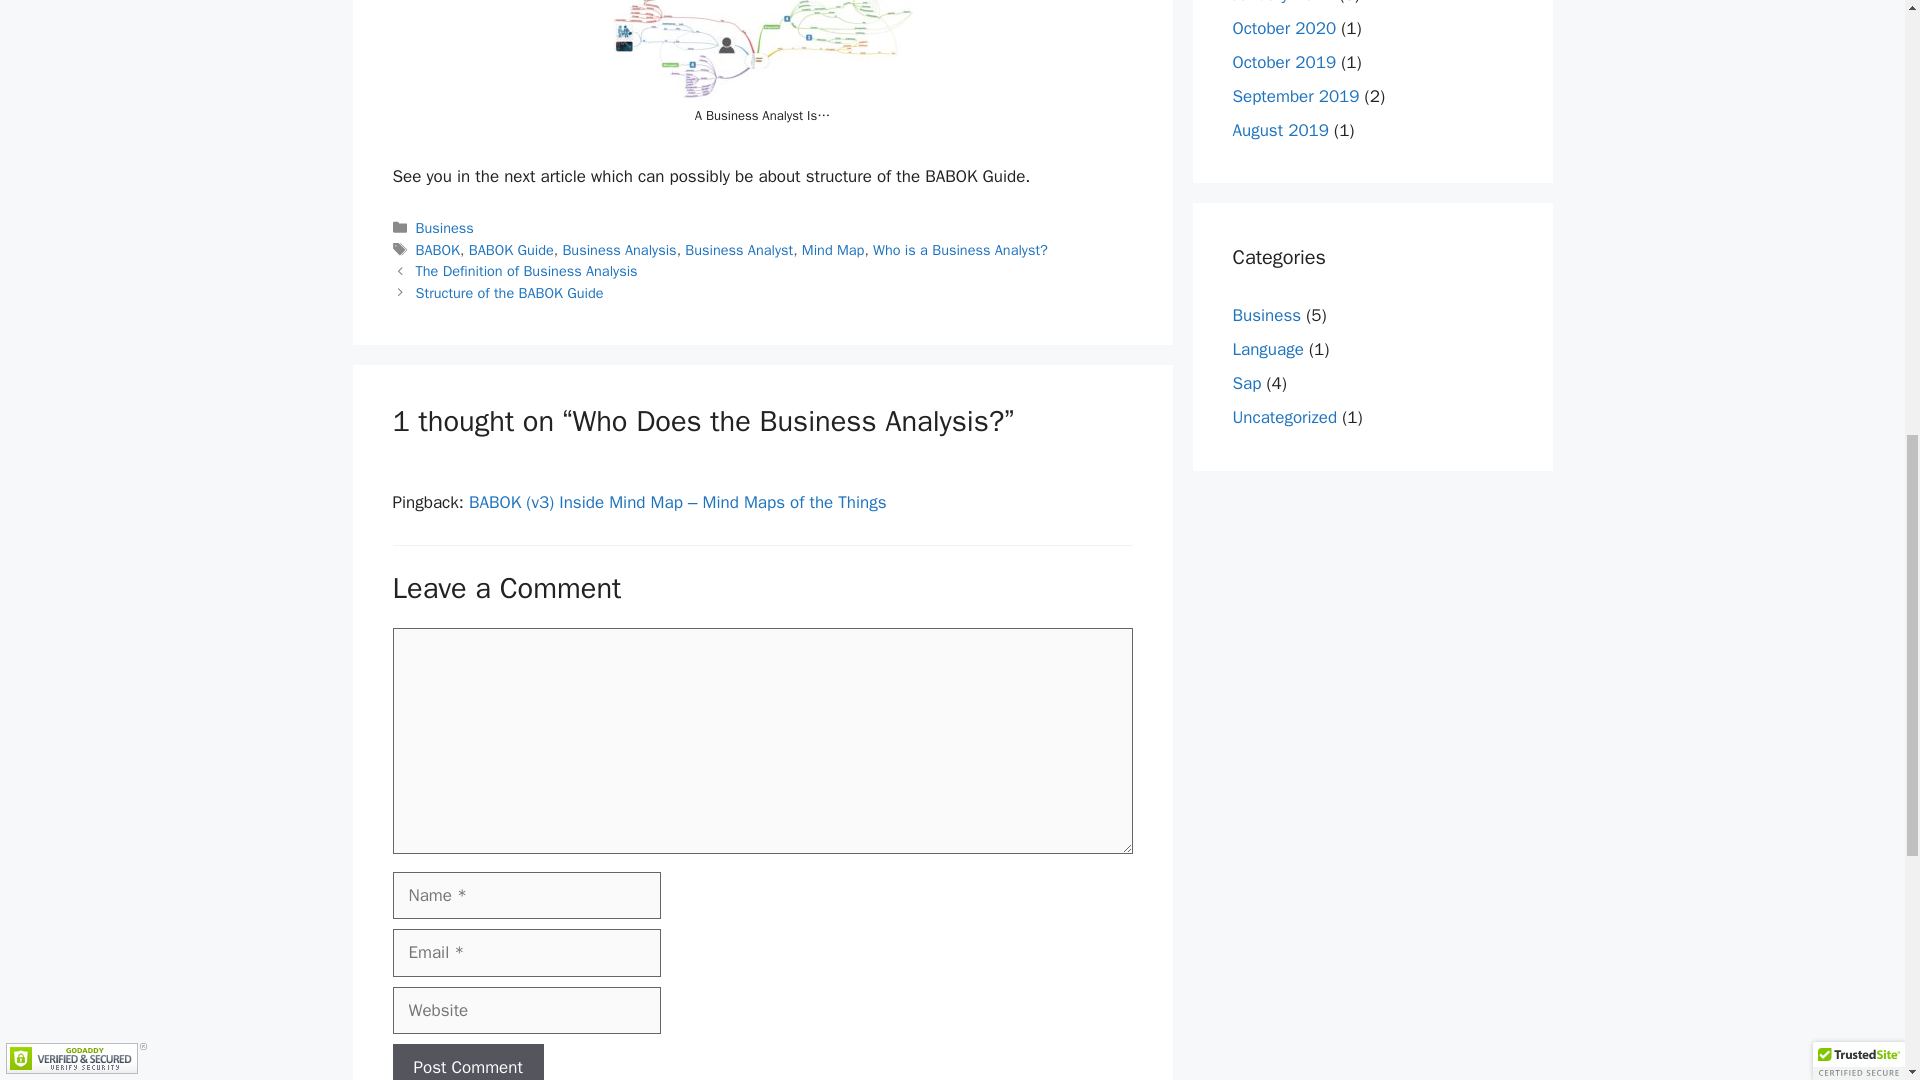 This screenshot has width=1920, height=1080. Describe the element at coordinates (526, 270) in the screenshot. I see `The Definition of Business Analysis` at that location.